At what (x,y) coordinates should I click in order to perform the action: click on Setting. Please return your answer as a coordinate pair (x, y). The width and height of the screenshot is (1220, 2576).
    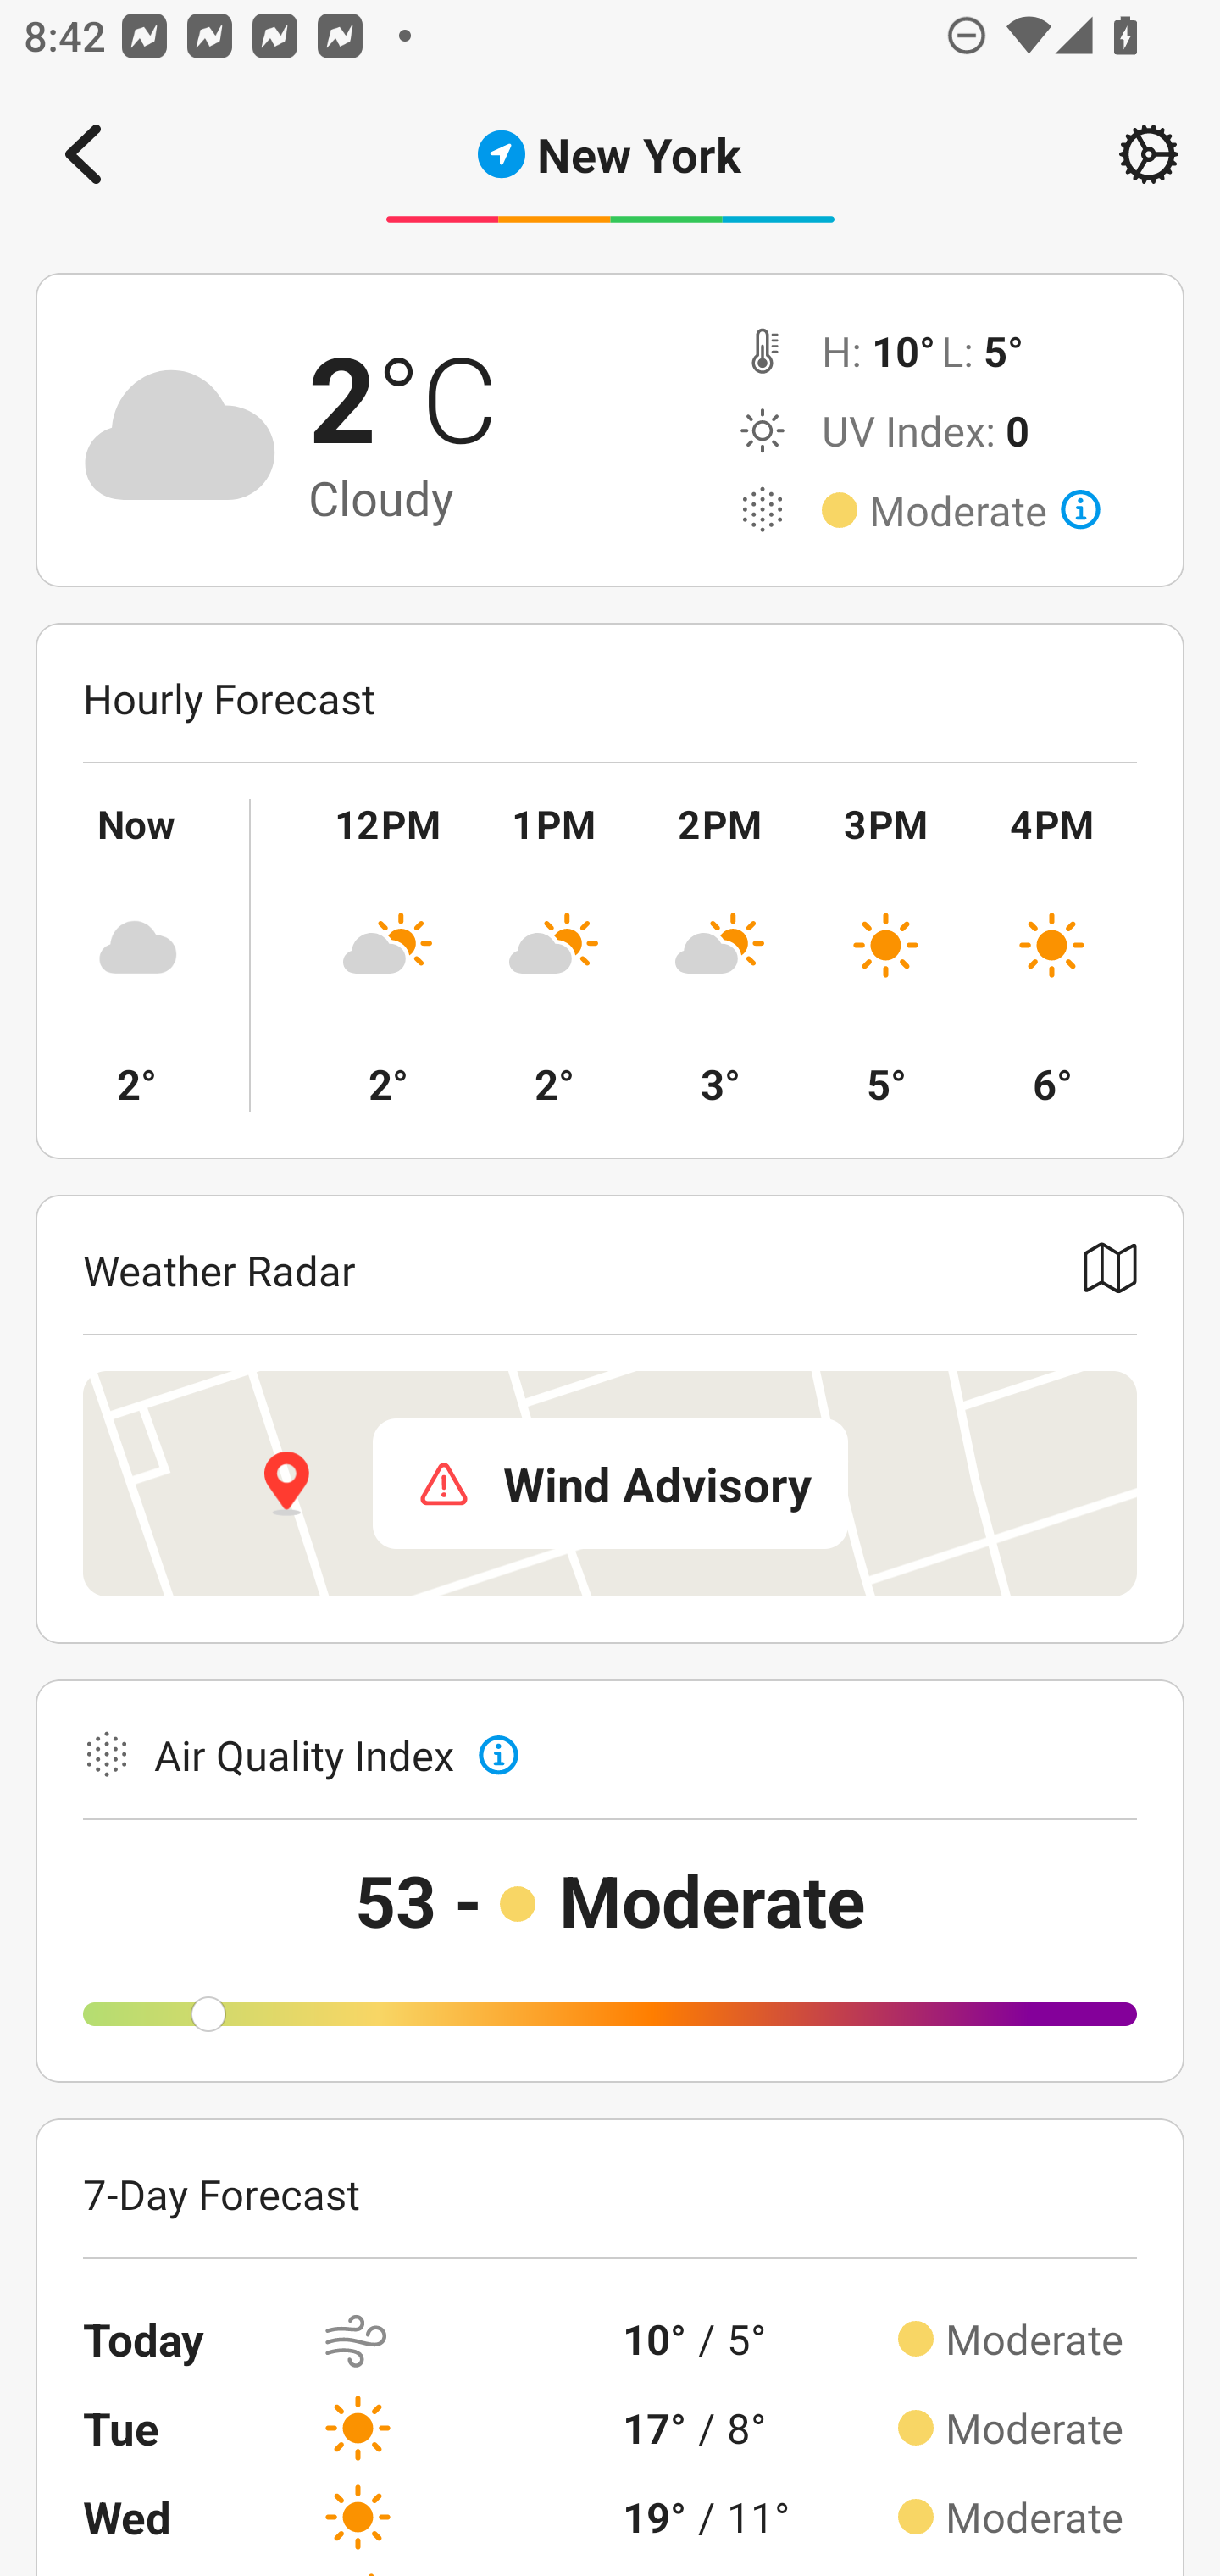
    Looking at the image, I should click on (1149, 154).